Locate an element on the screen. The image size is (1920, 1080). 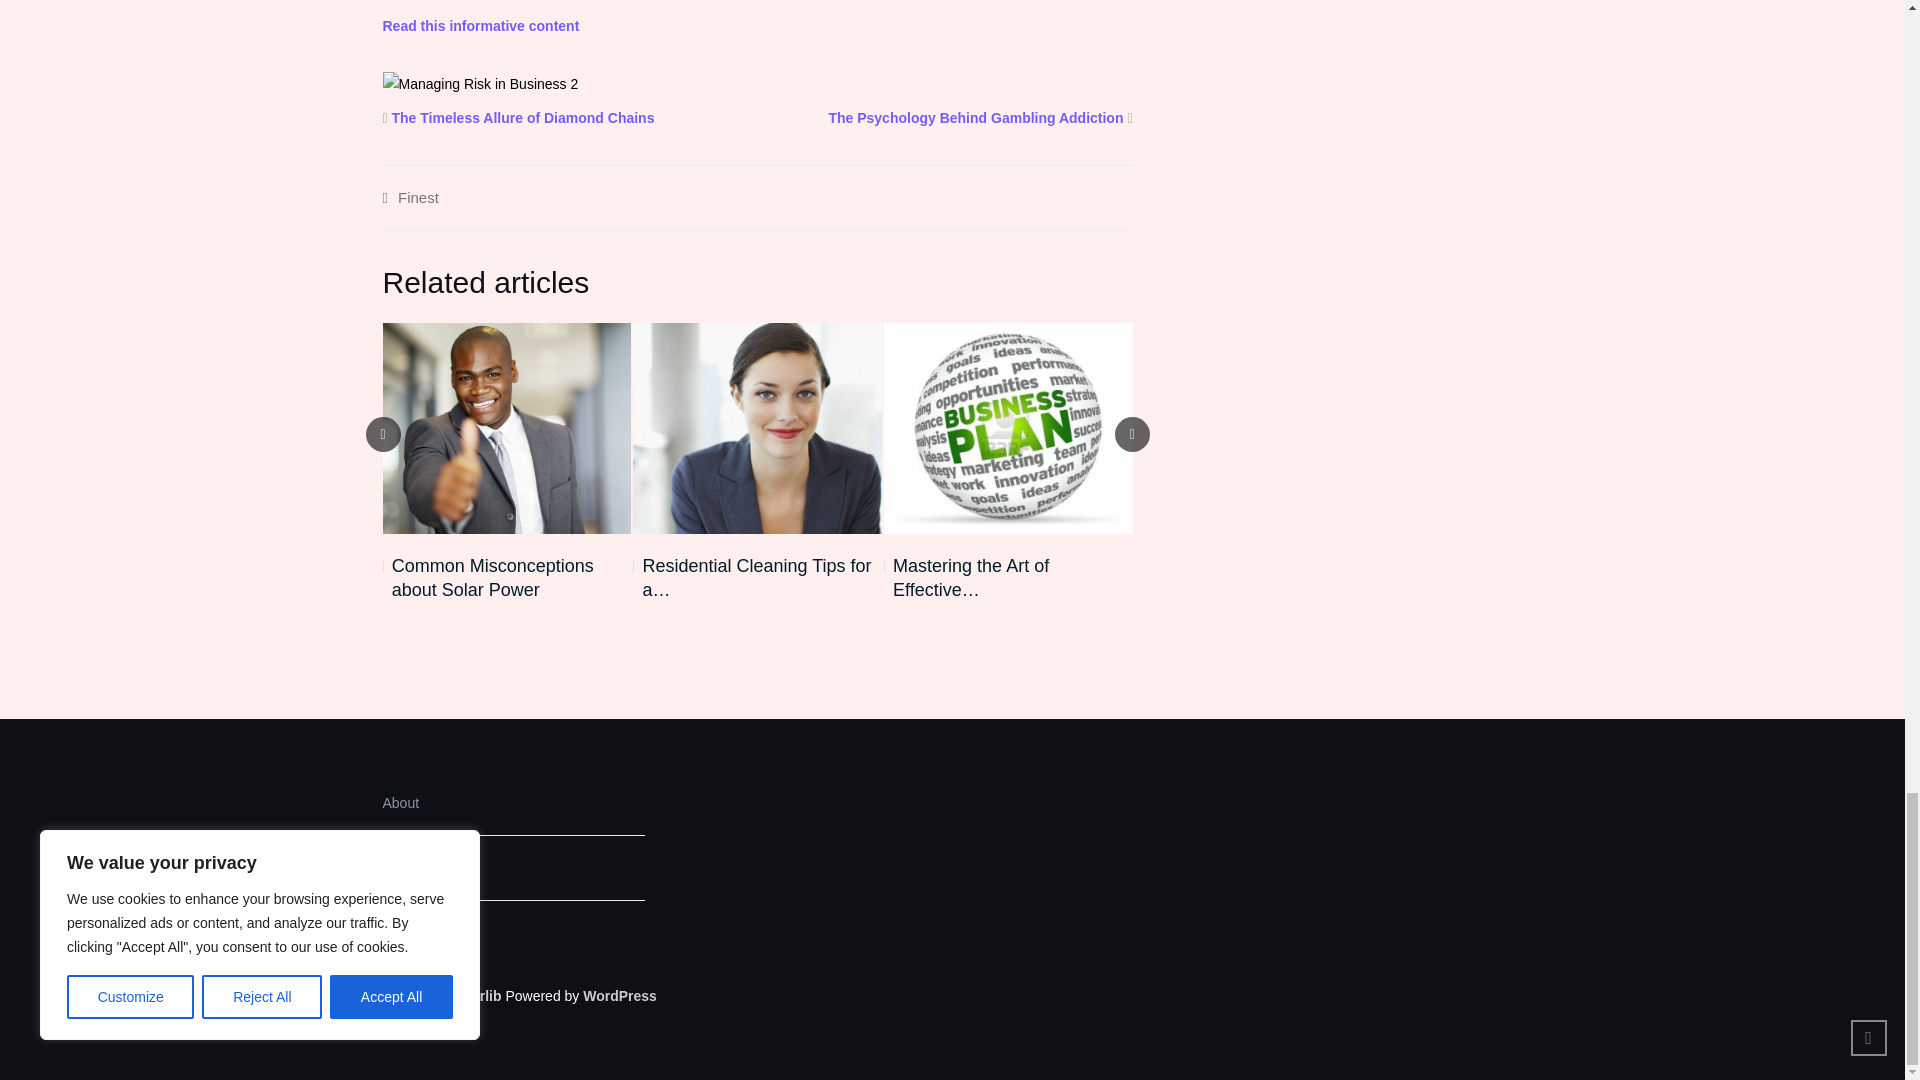
Finest is located at coordinates (418, 198).